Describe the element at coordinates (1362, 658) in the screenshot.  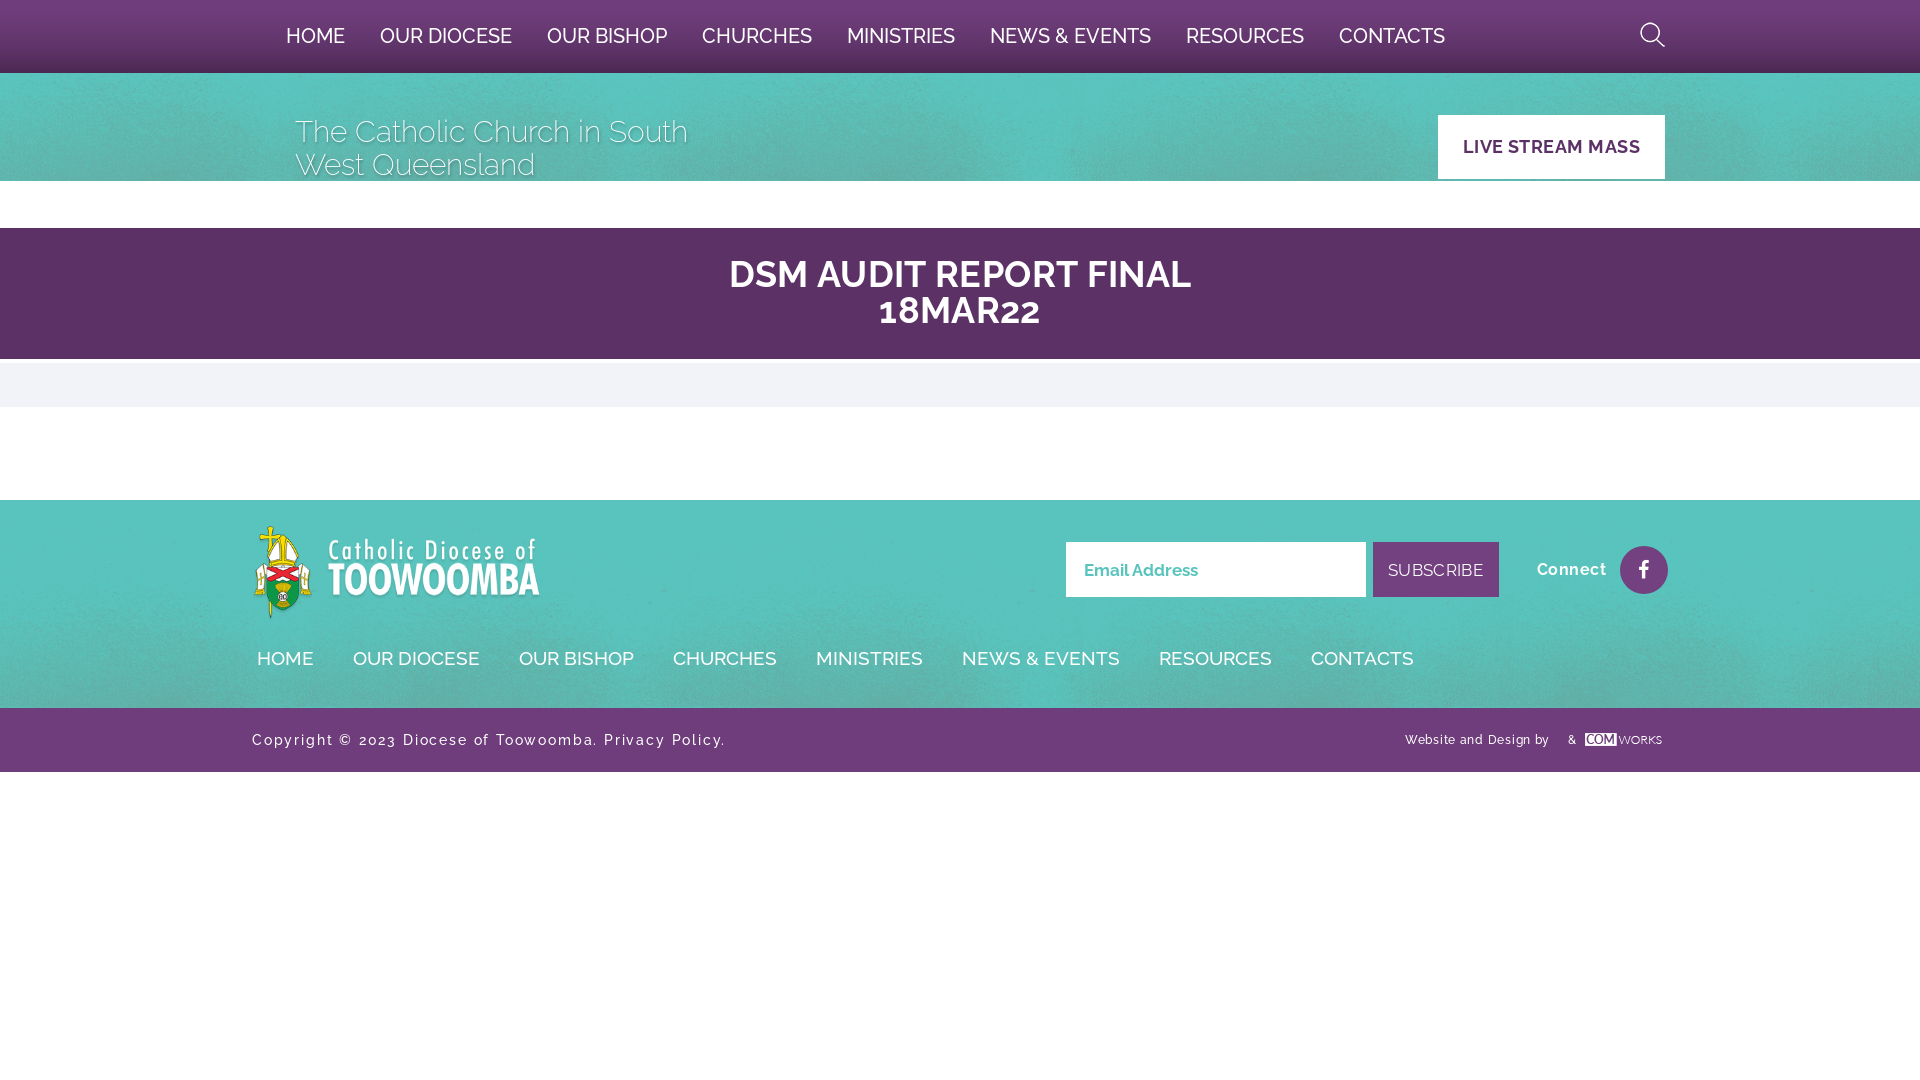
I see `CONTACTS` at that location.